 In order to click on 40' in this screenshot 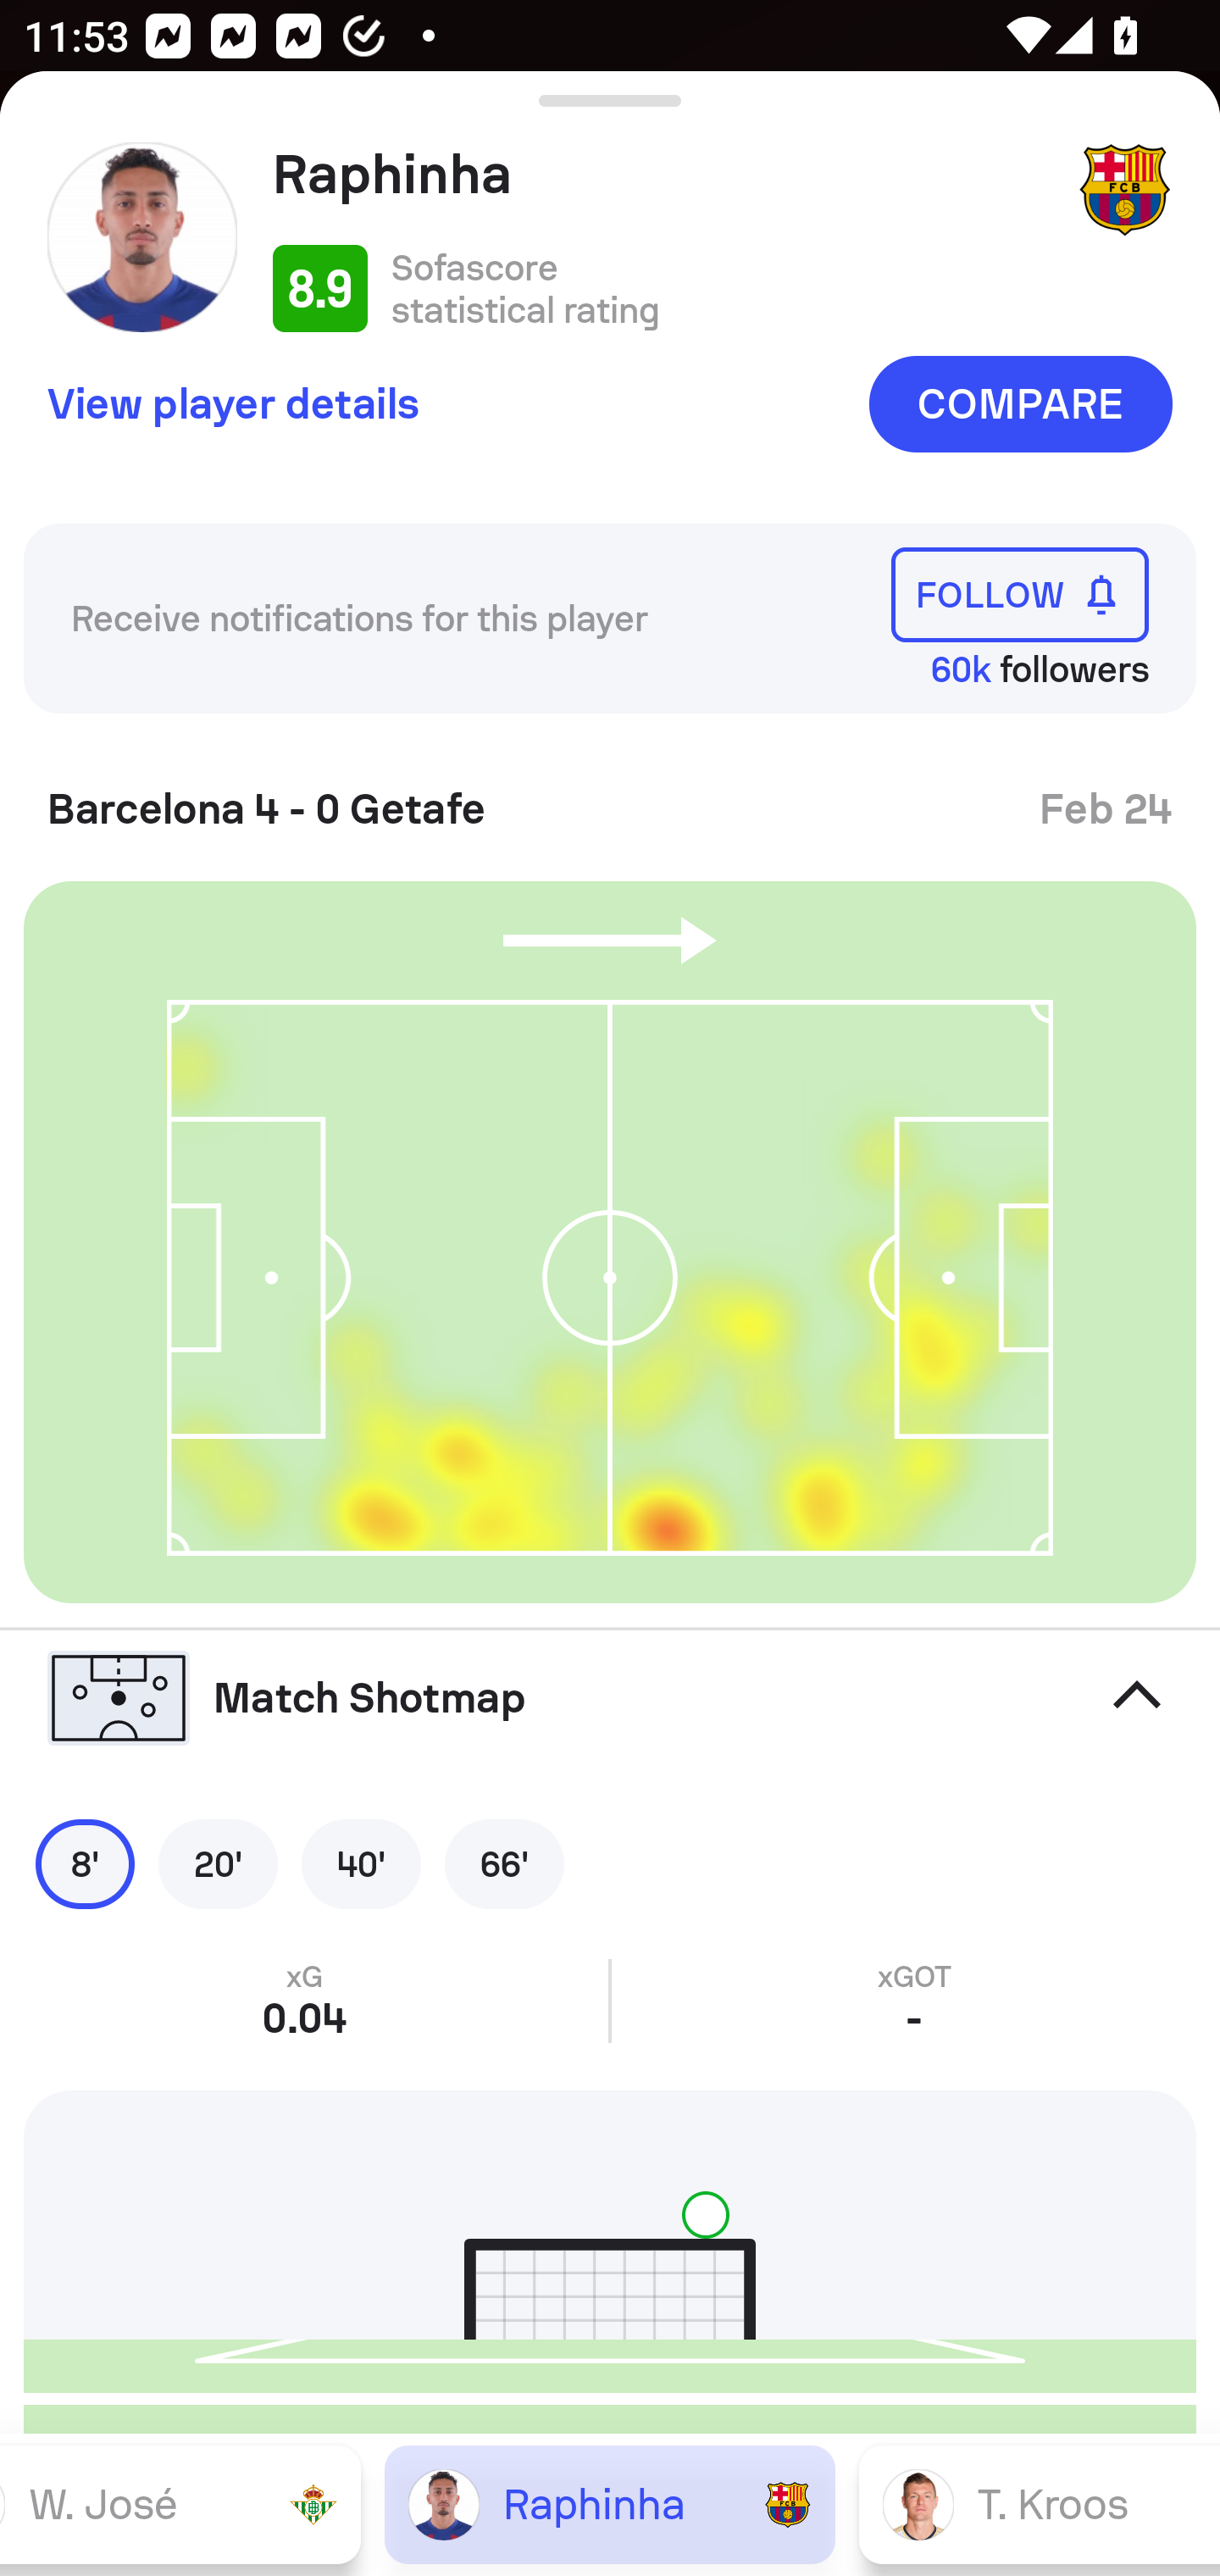, I will do `click(361, 1863)`.